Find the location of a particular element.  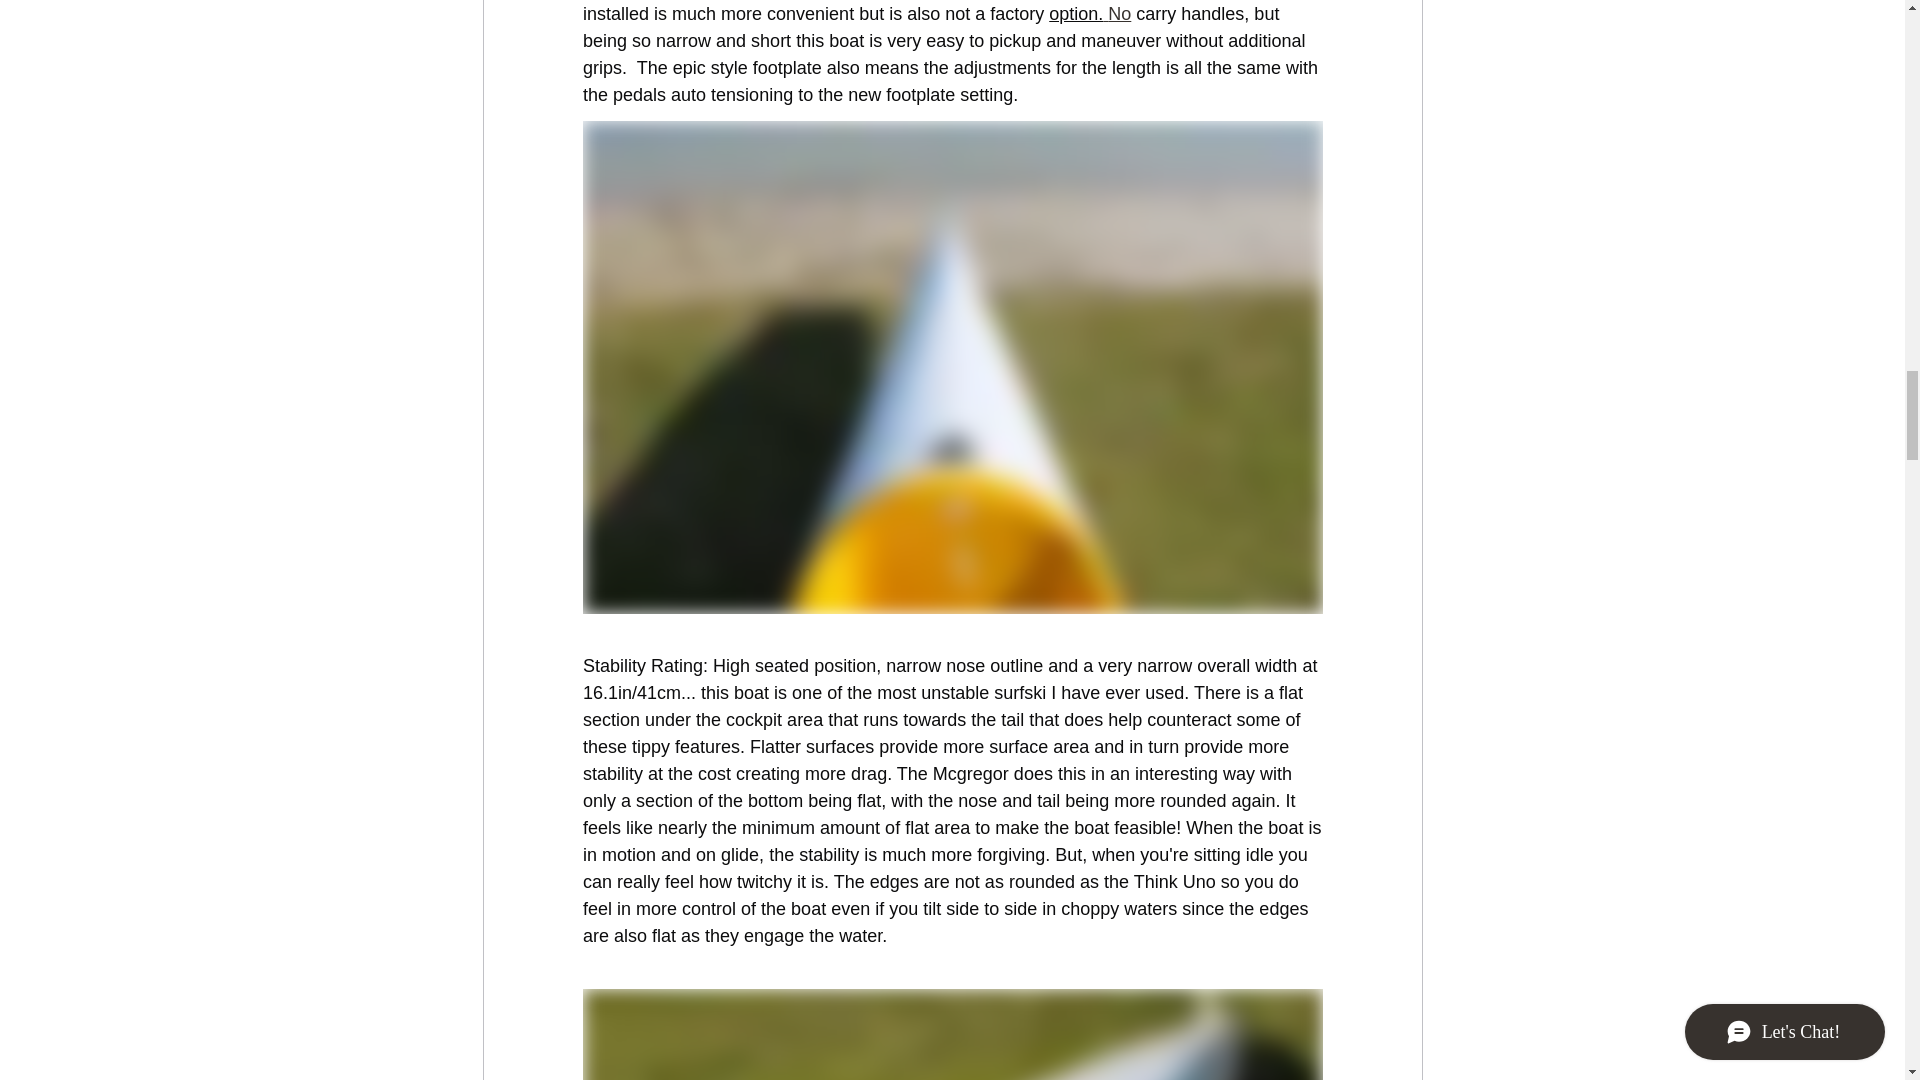

No is located at coordinates (1118, 14).